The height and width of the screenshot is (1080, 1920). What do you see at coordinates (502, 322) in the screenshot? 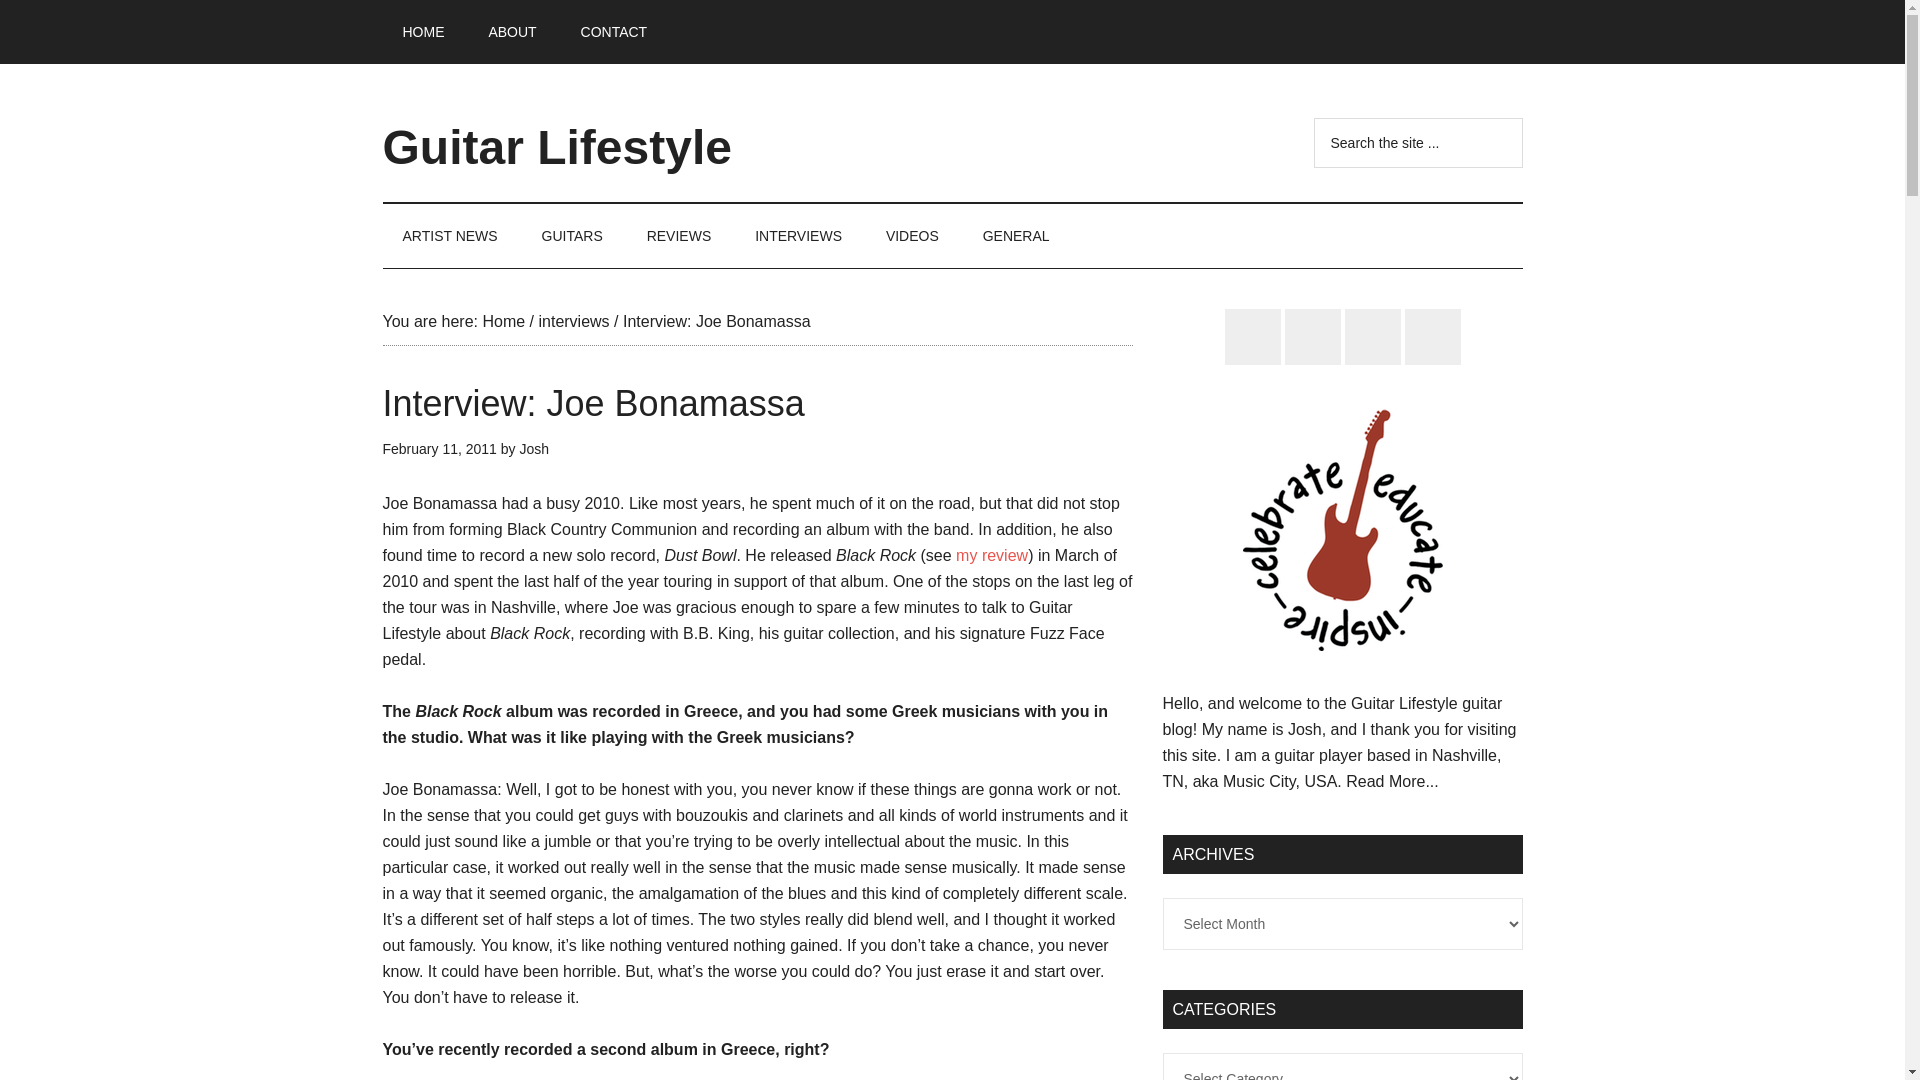
I see `Home` at bounding box center [502, 322].